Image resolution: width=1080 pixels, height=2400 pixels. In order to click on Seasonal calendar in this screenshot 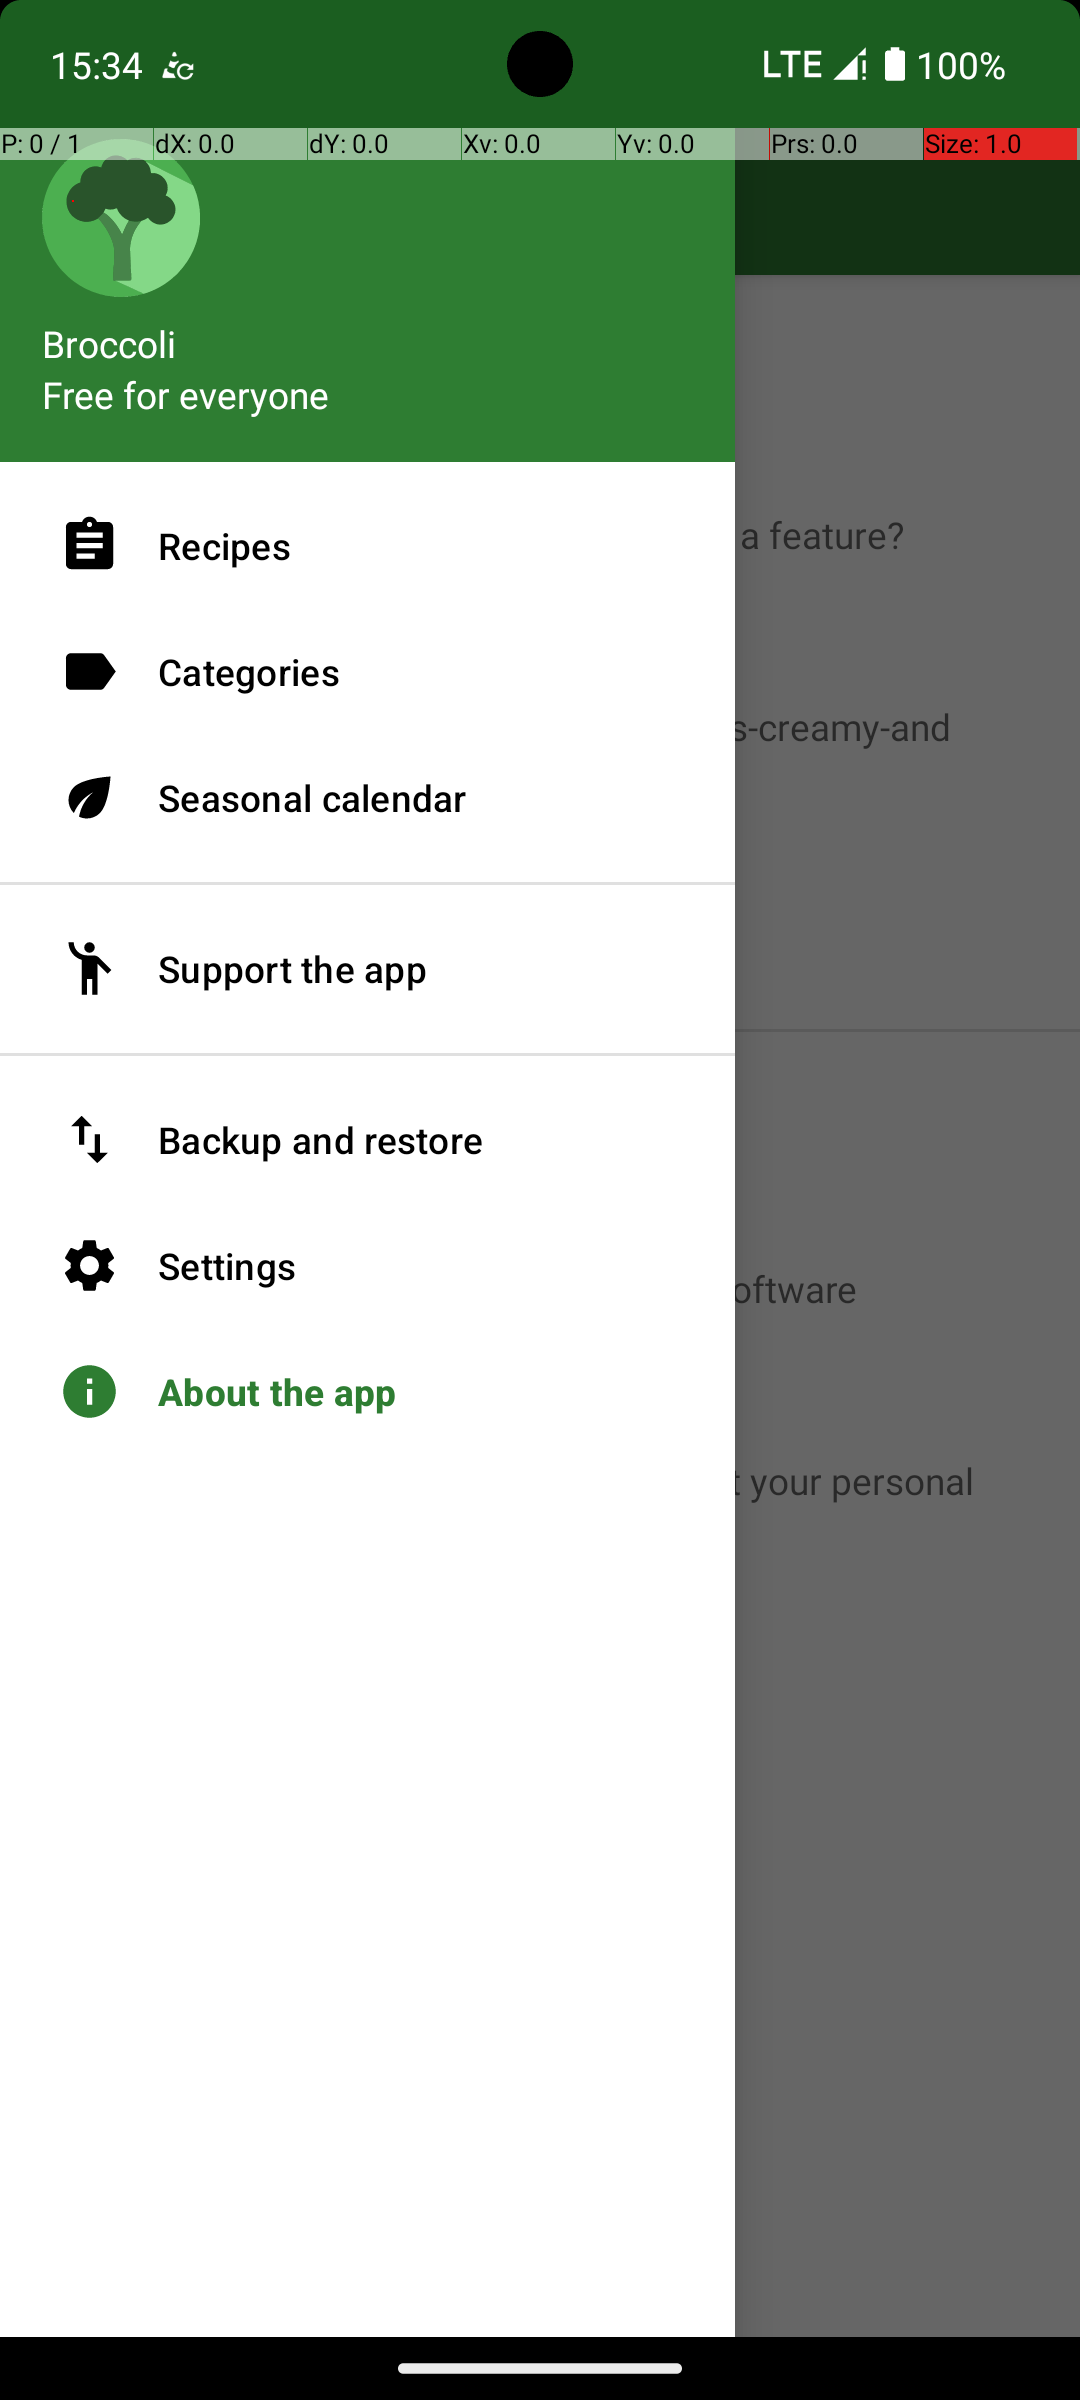, I will do `click(368, 798)`.